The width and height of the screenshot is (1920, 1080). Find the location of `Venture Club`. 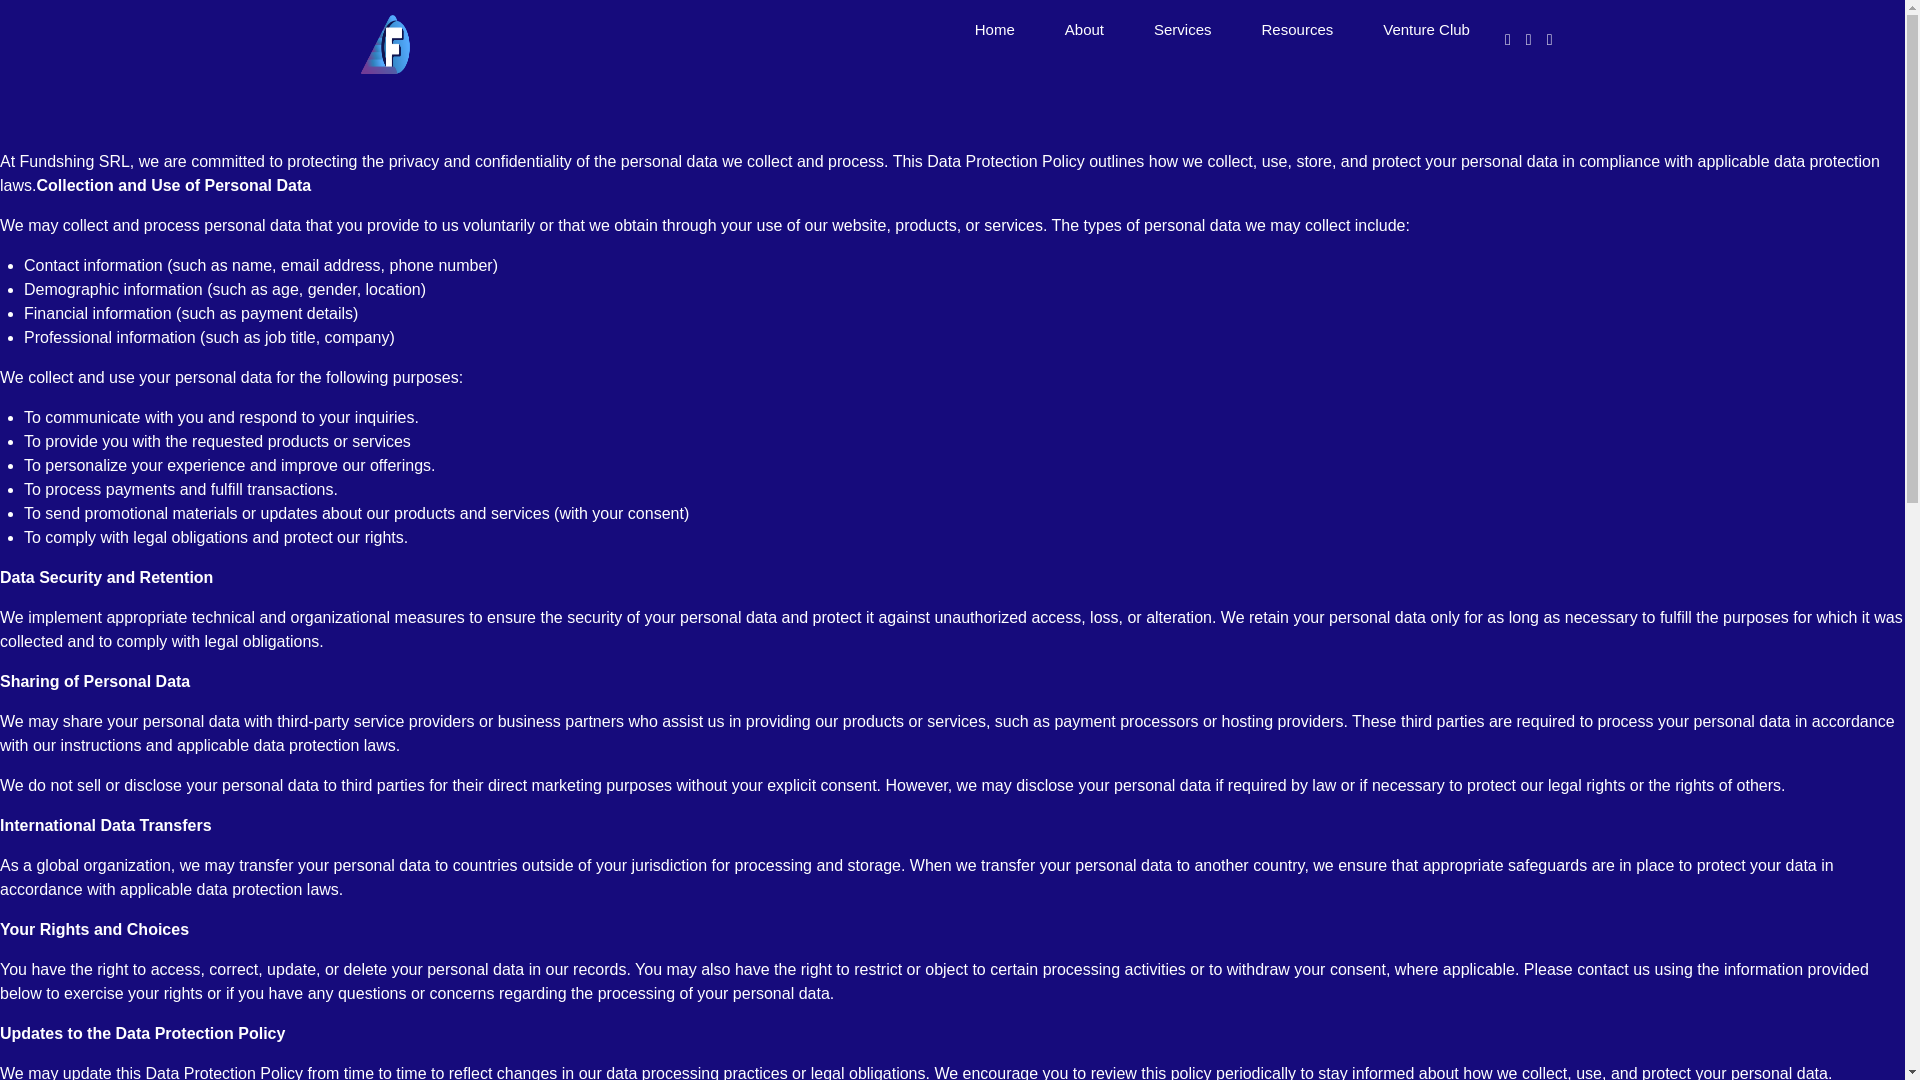

Venture Club is located at coordinates (1426, 29).